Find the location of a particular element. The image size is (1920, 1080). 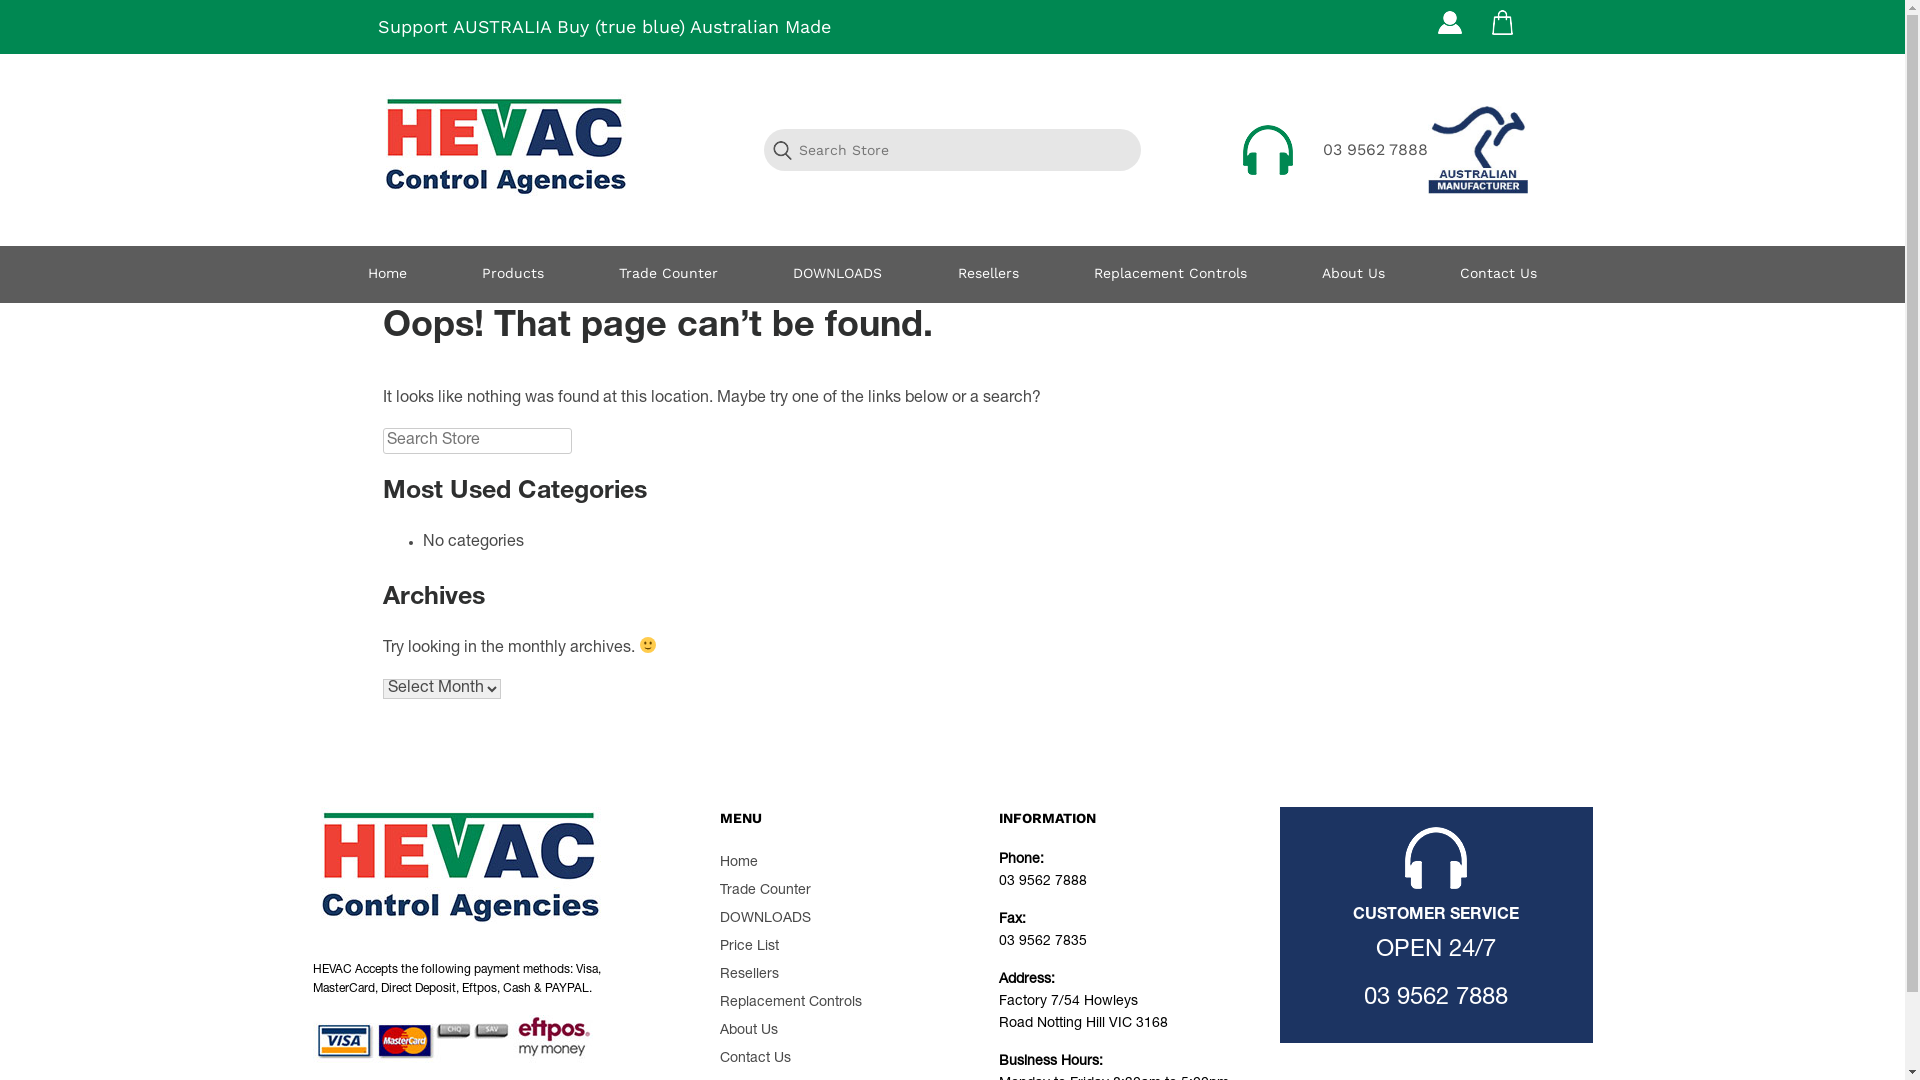

Contact Us is located at coordinates (1498, 274).